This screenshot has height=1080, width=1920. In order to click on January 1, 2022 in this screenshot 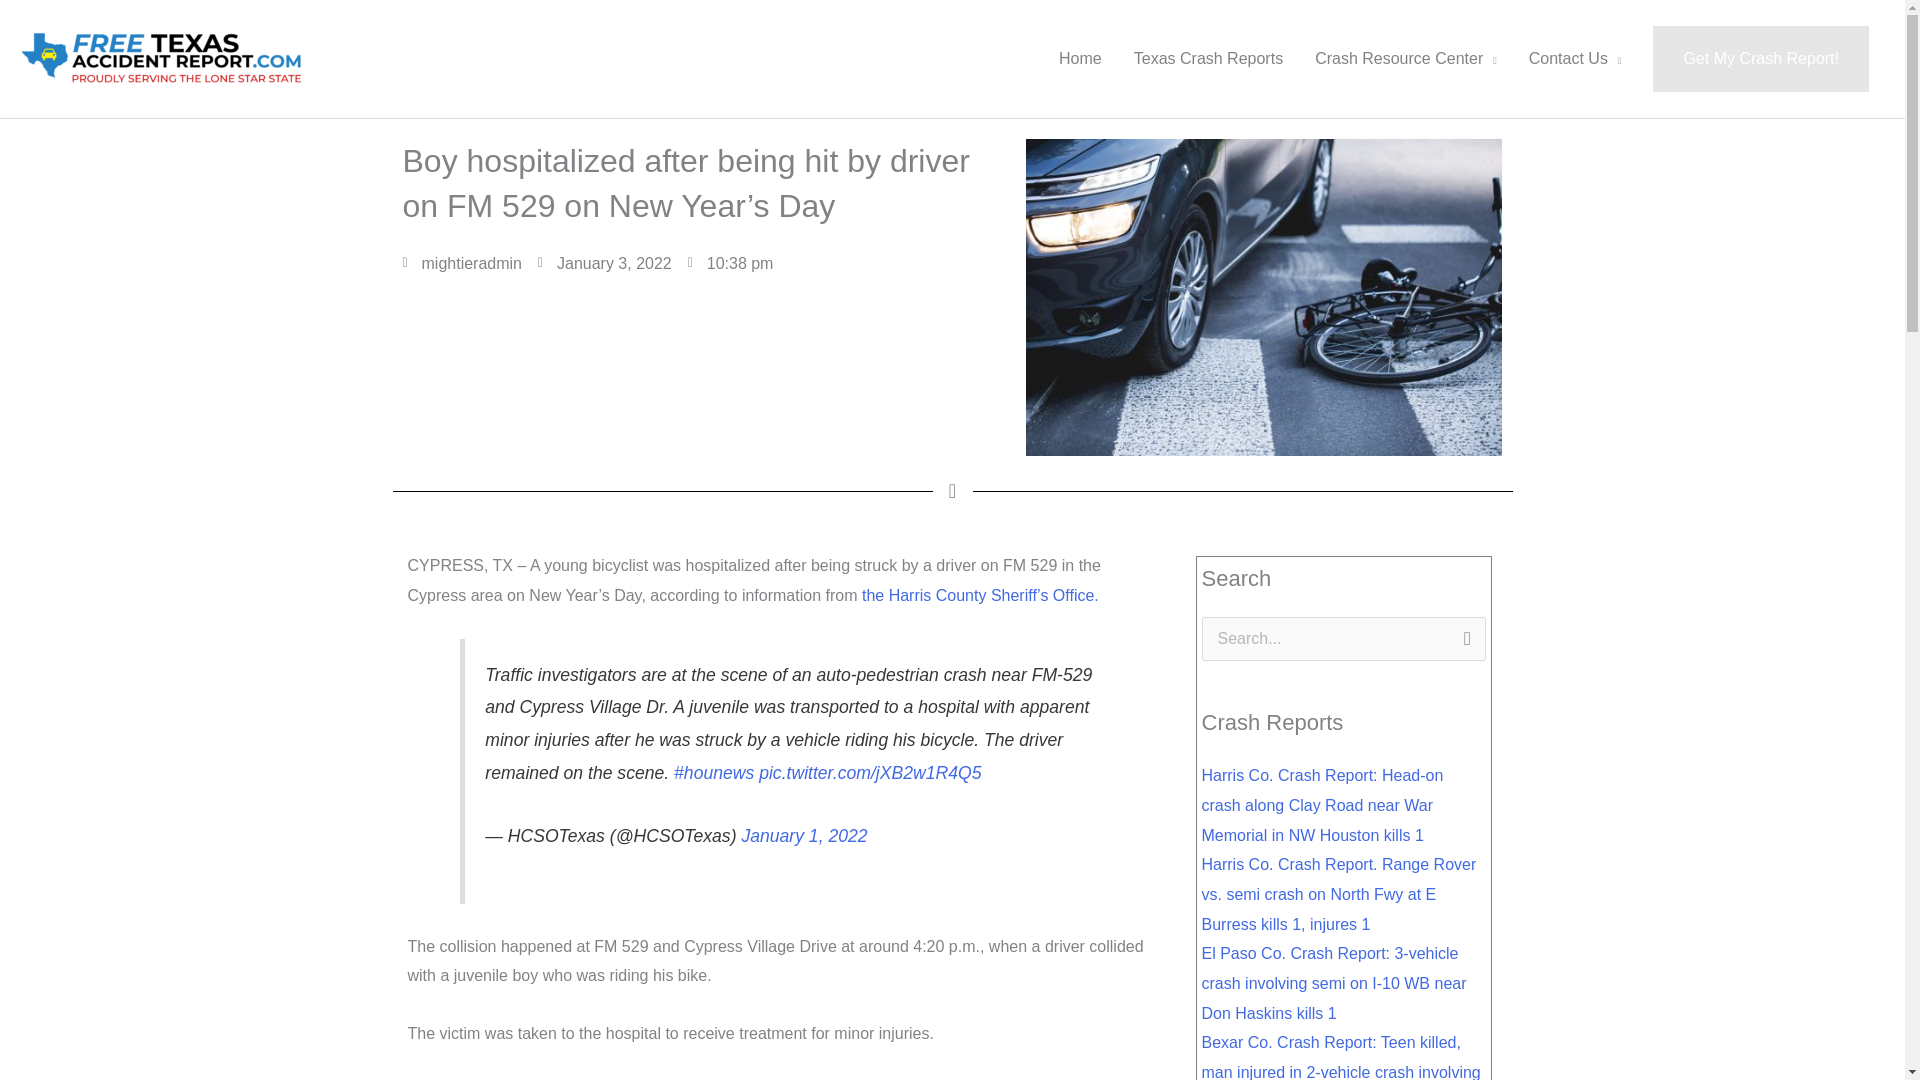, I will do `click(804, 836)`.